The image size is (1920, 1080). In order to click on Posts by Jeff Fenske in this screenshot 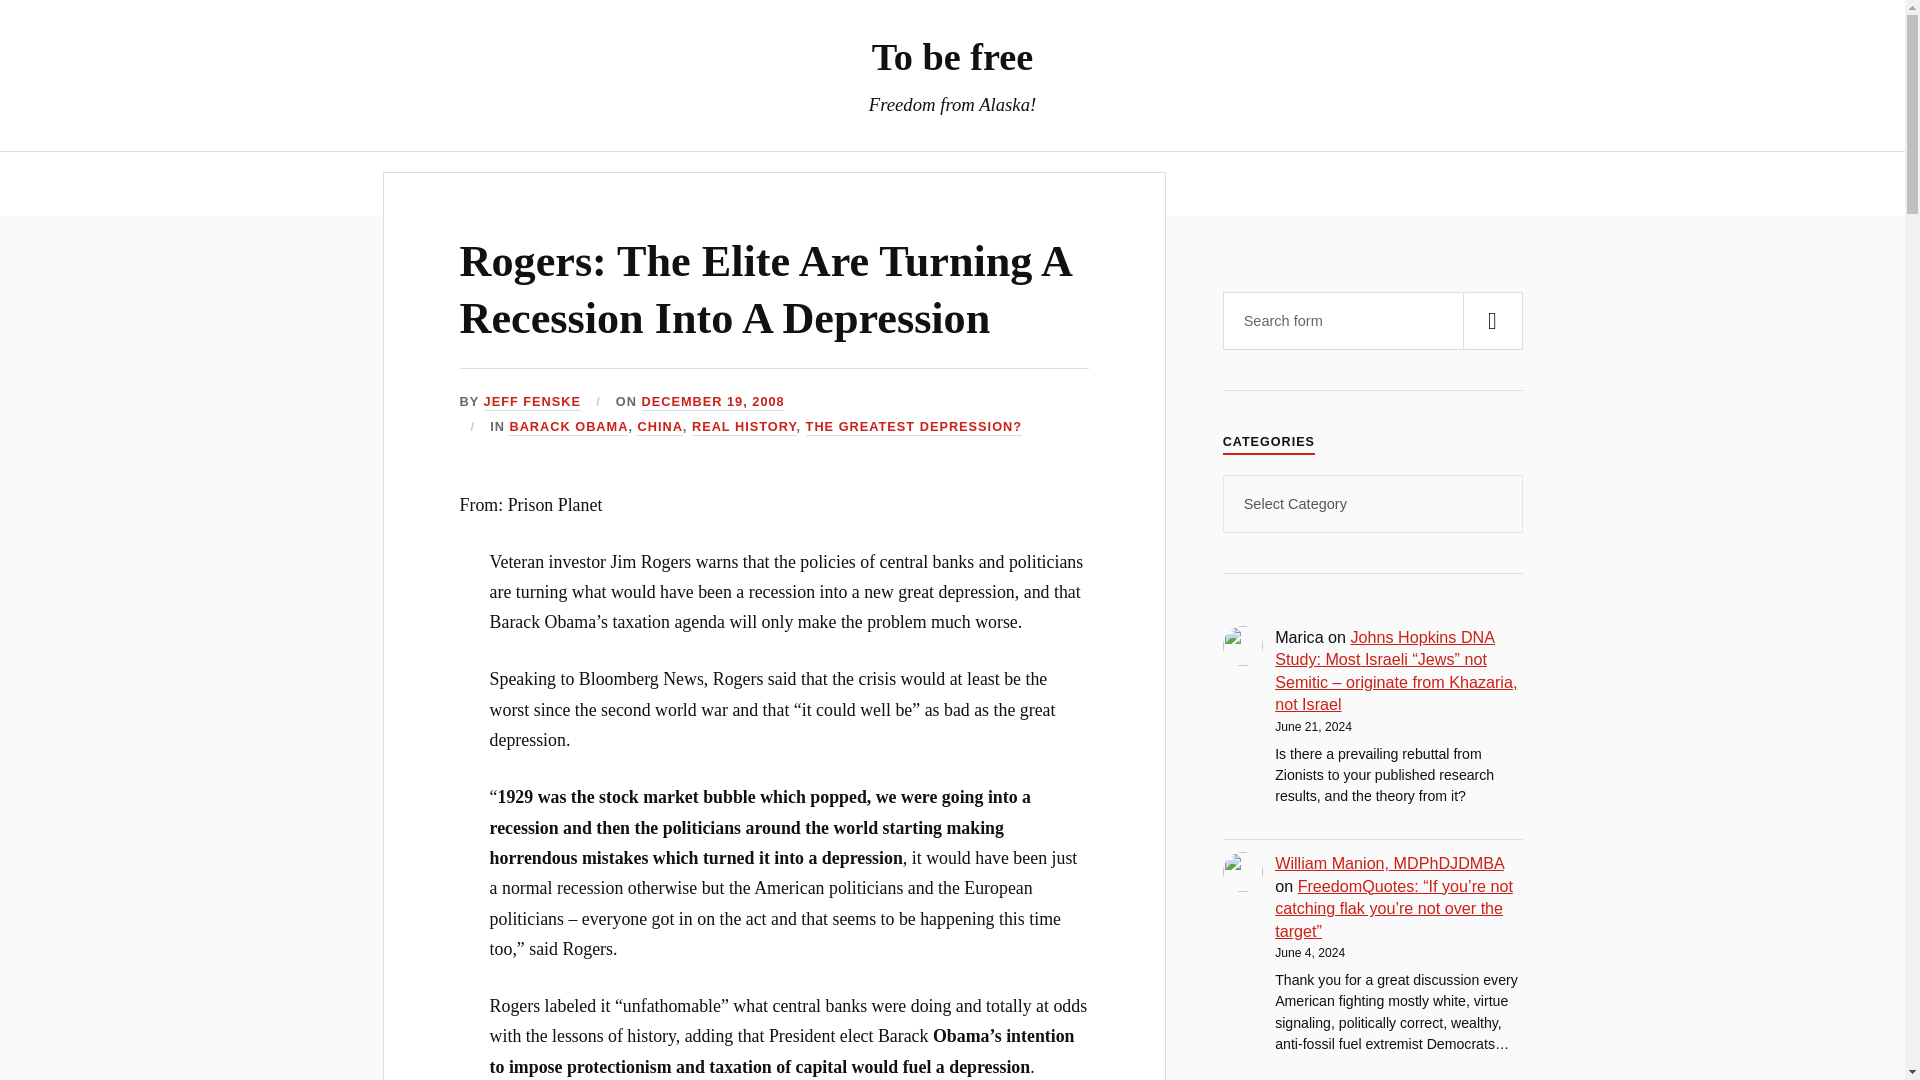, I will do `click(532, 402)`.